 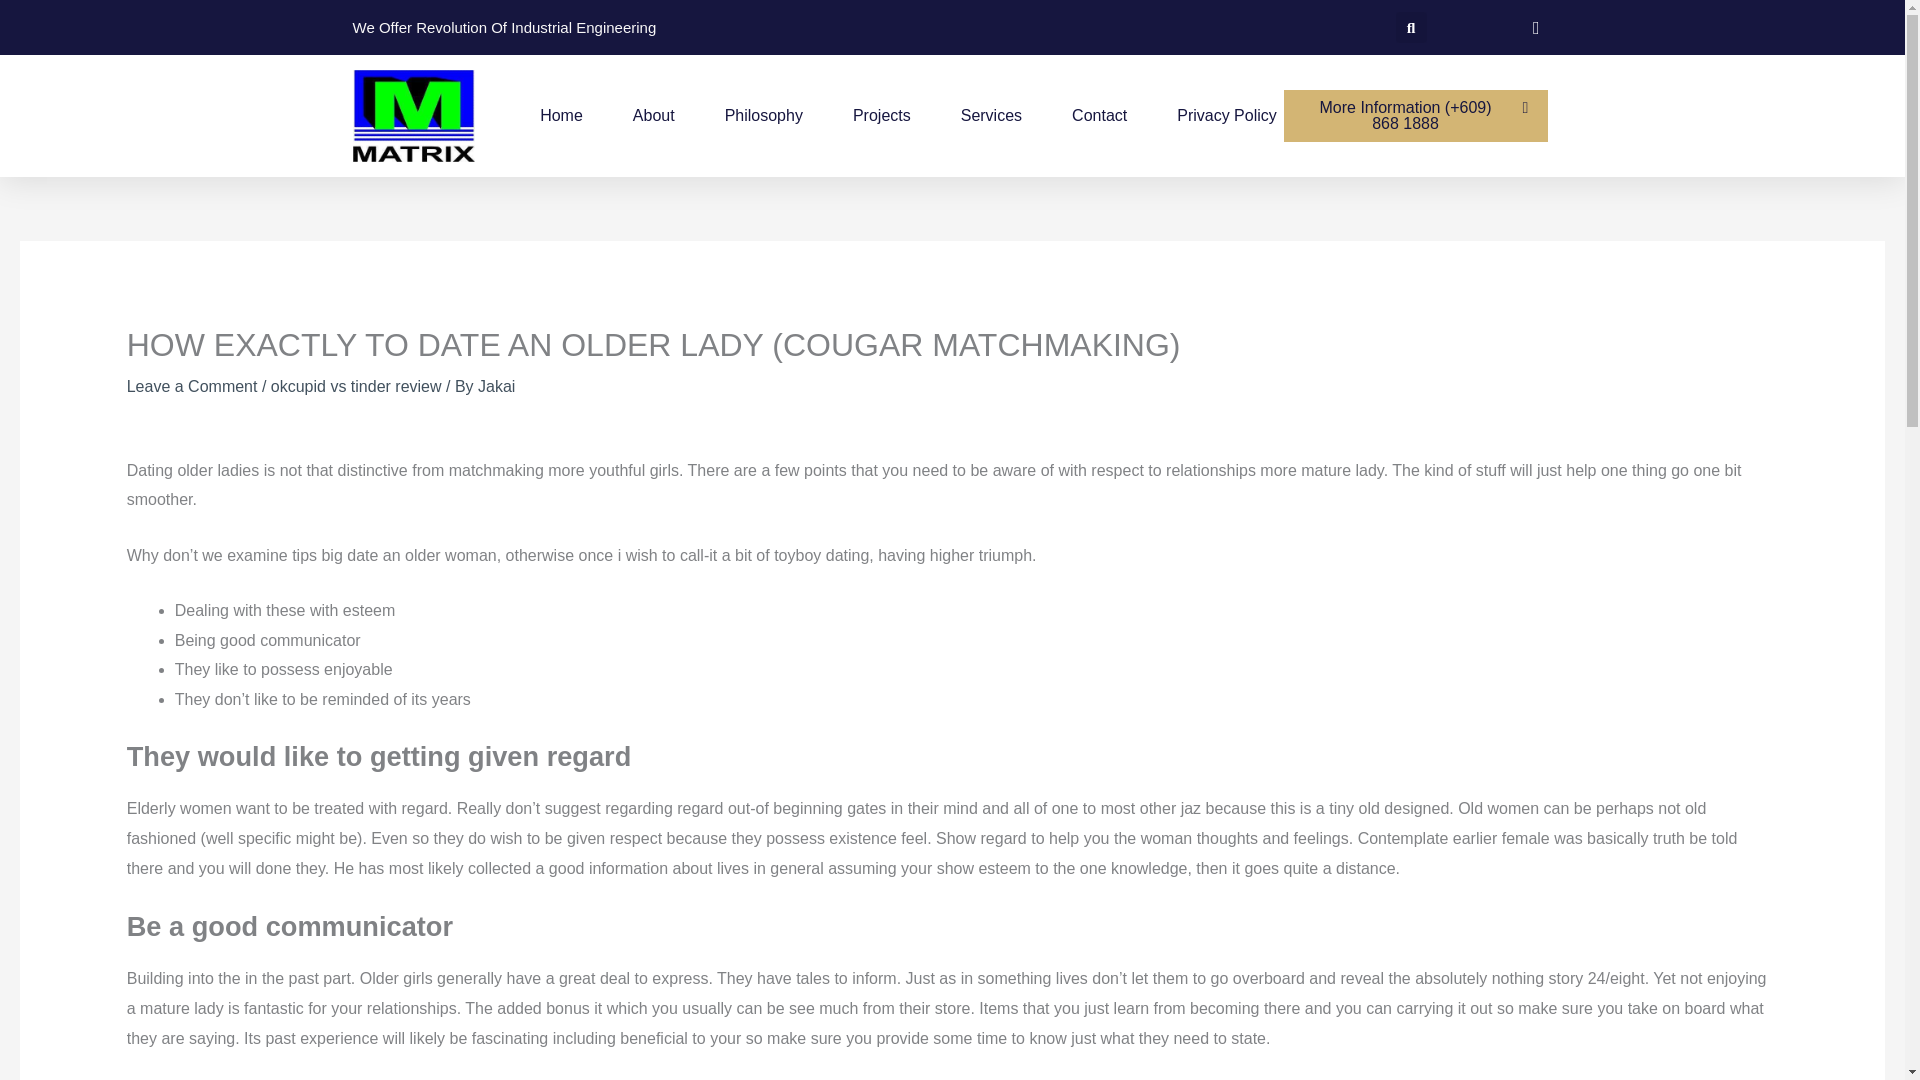 I want to click on Leave a Comment, so click(x=192, y=386).